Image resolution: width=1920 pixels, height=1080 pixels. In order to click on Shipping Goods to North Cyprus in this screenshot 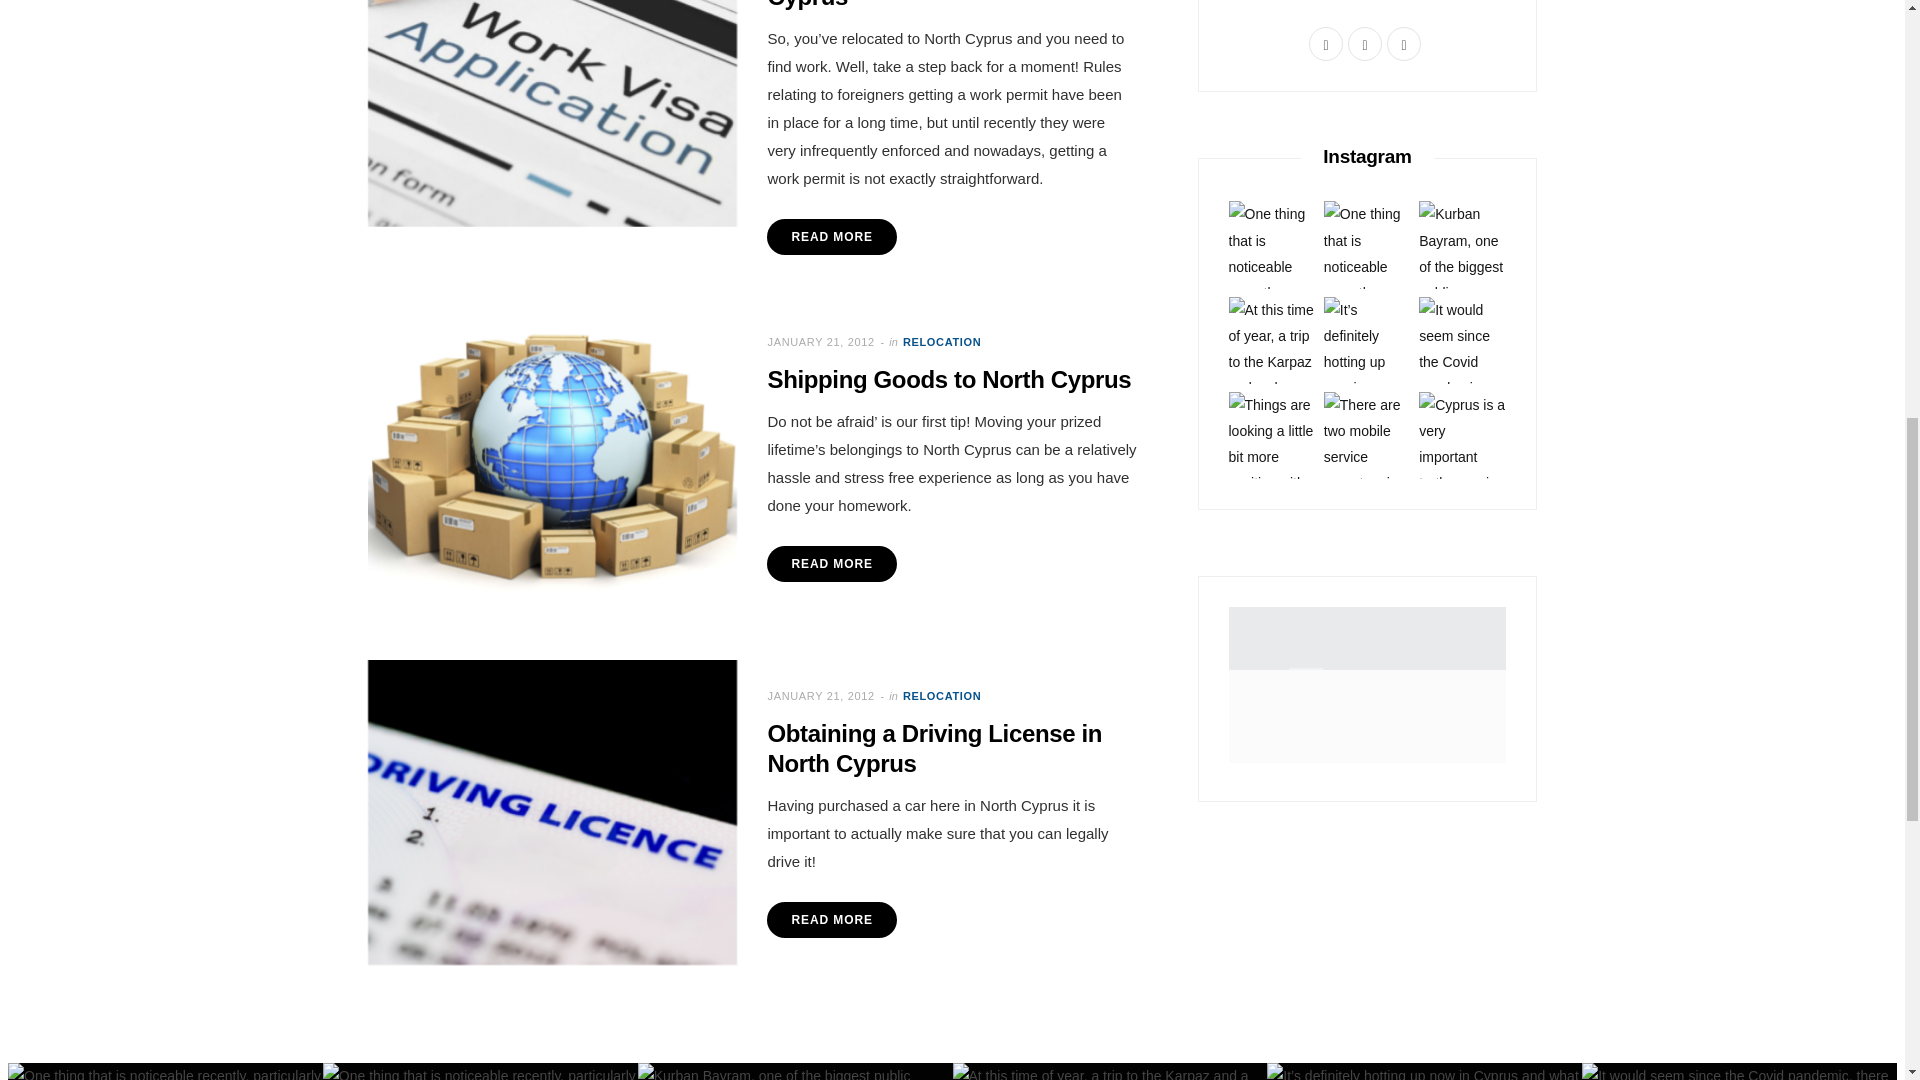, I will do `click(552, 457)`.